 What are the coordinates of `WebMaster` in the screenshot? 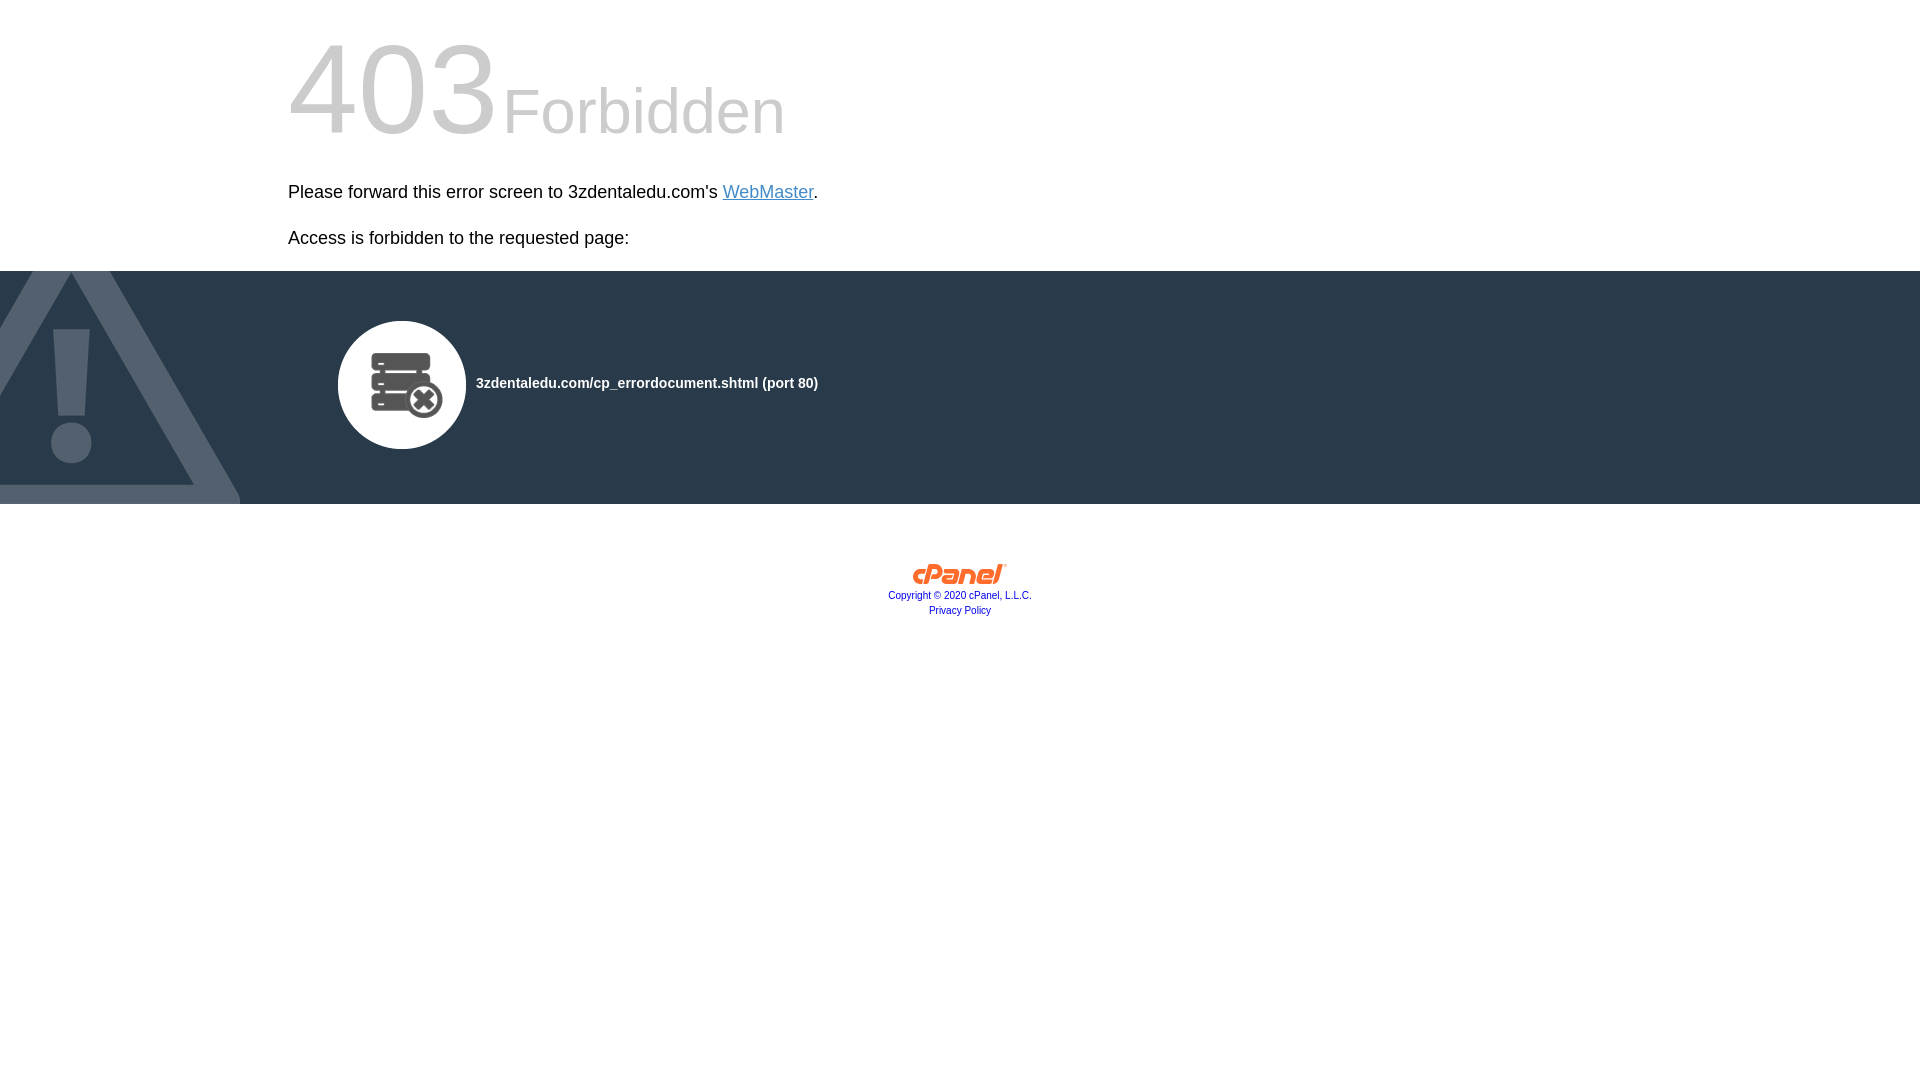 It's located at (768, 192).